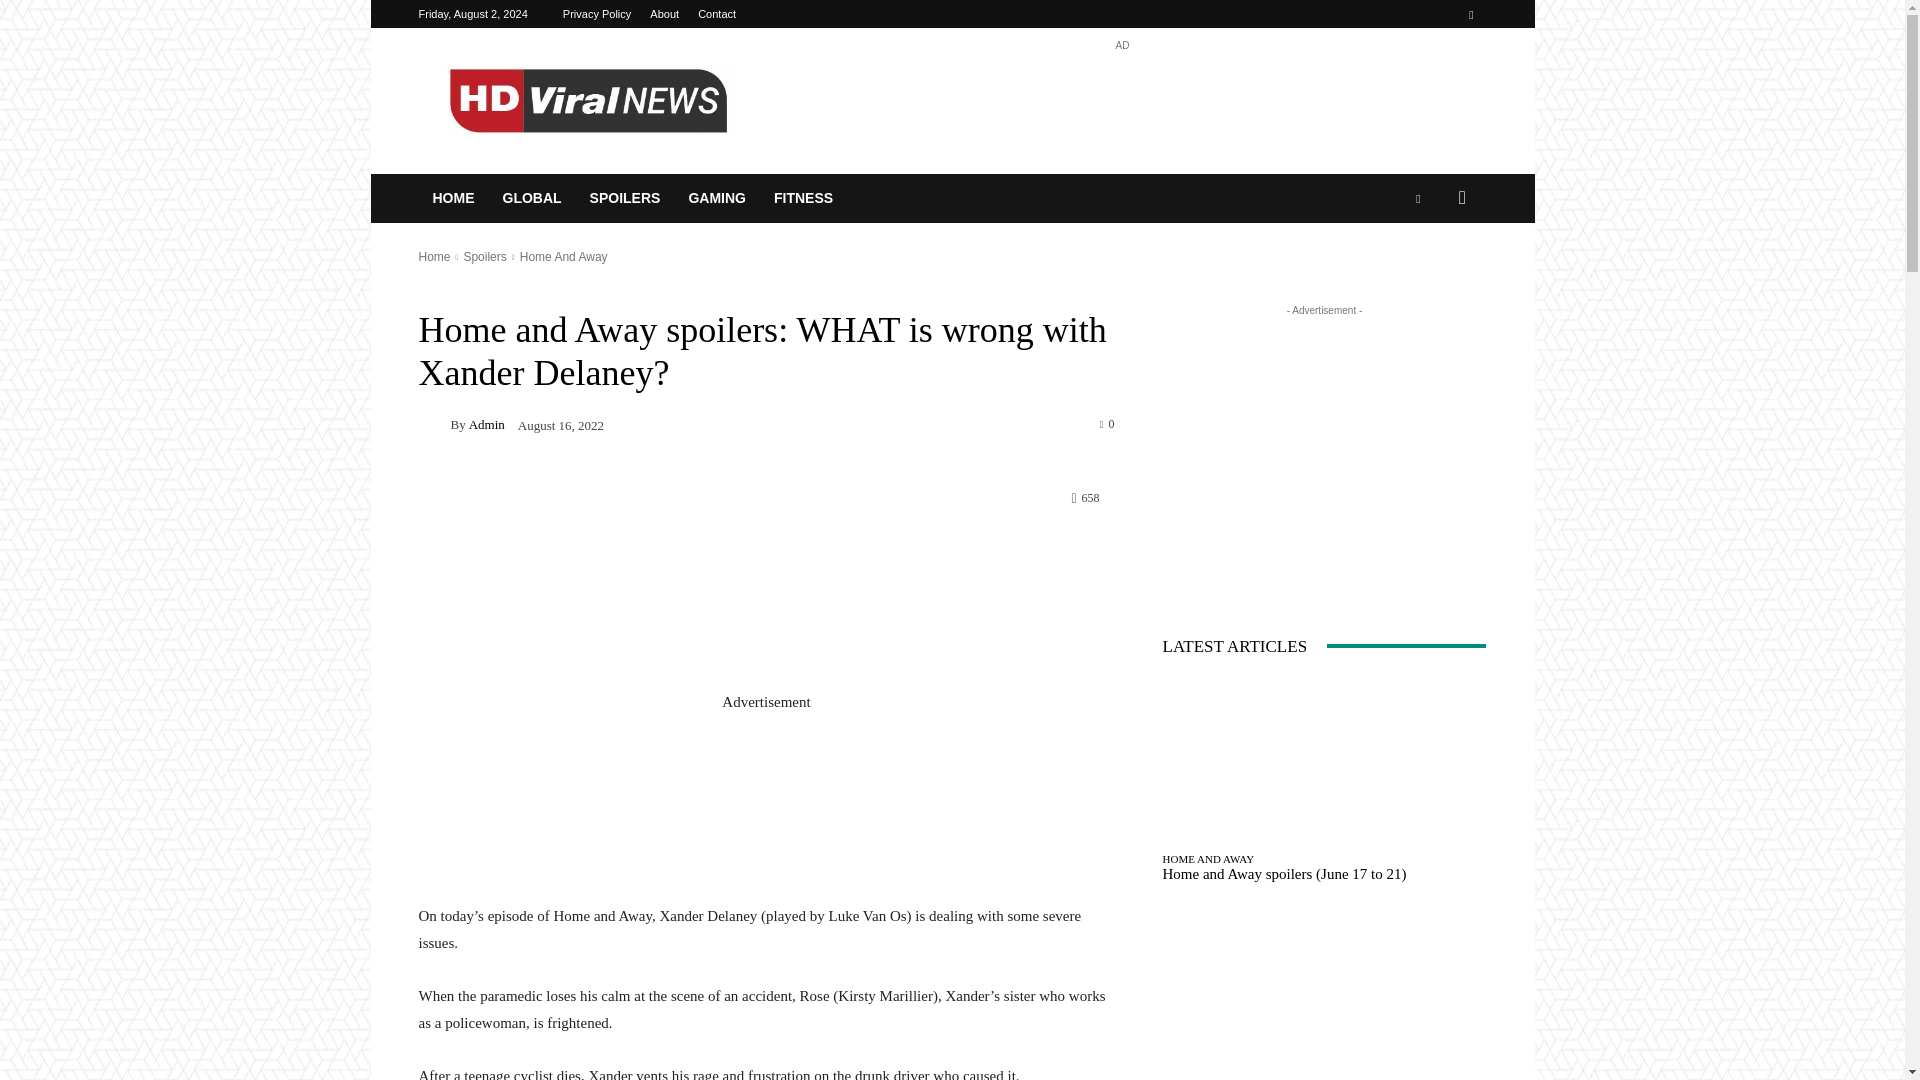 The height and width of the screenshot is (1080, 1920). I want to click on GLOBAL, so click(530, 198).